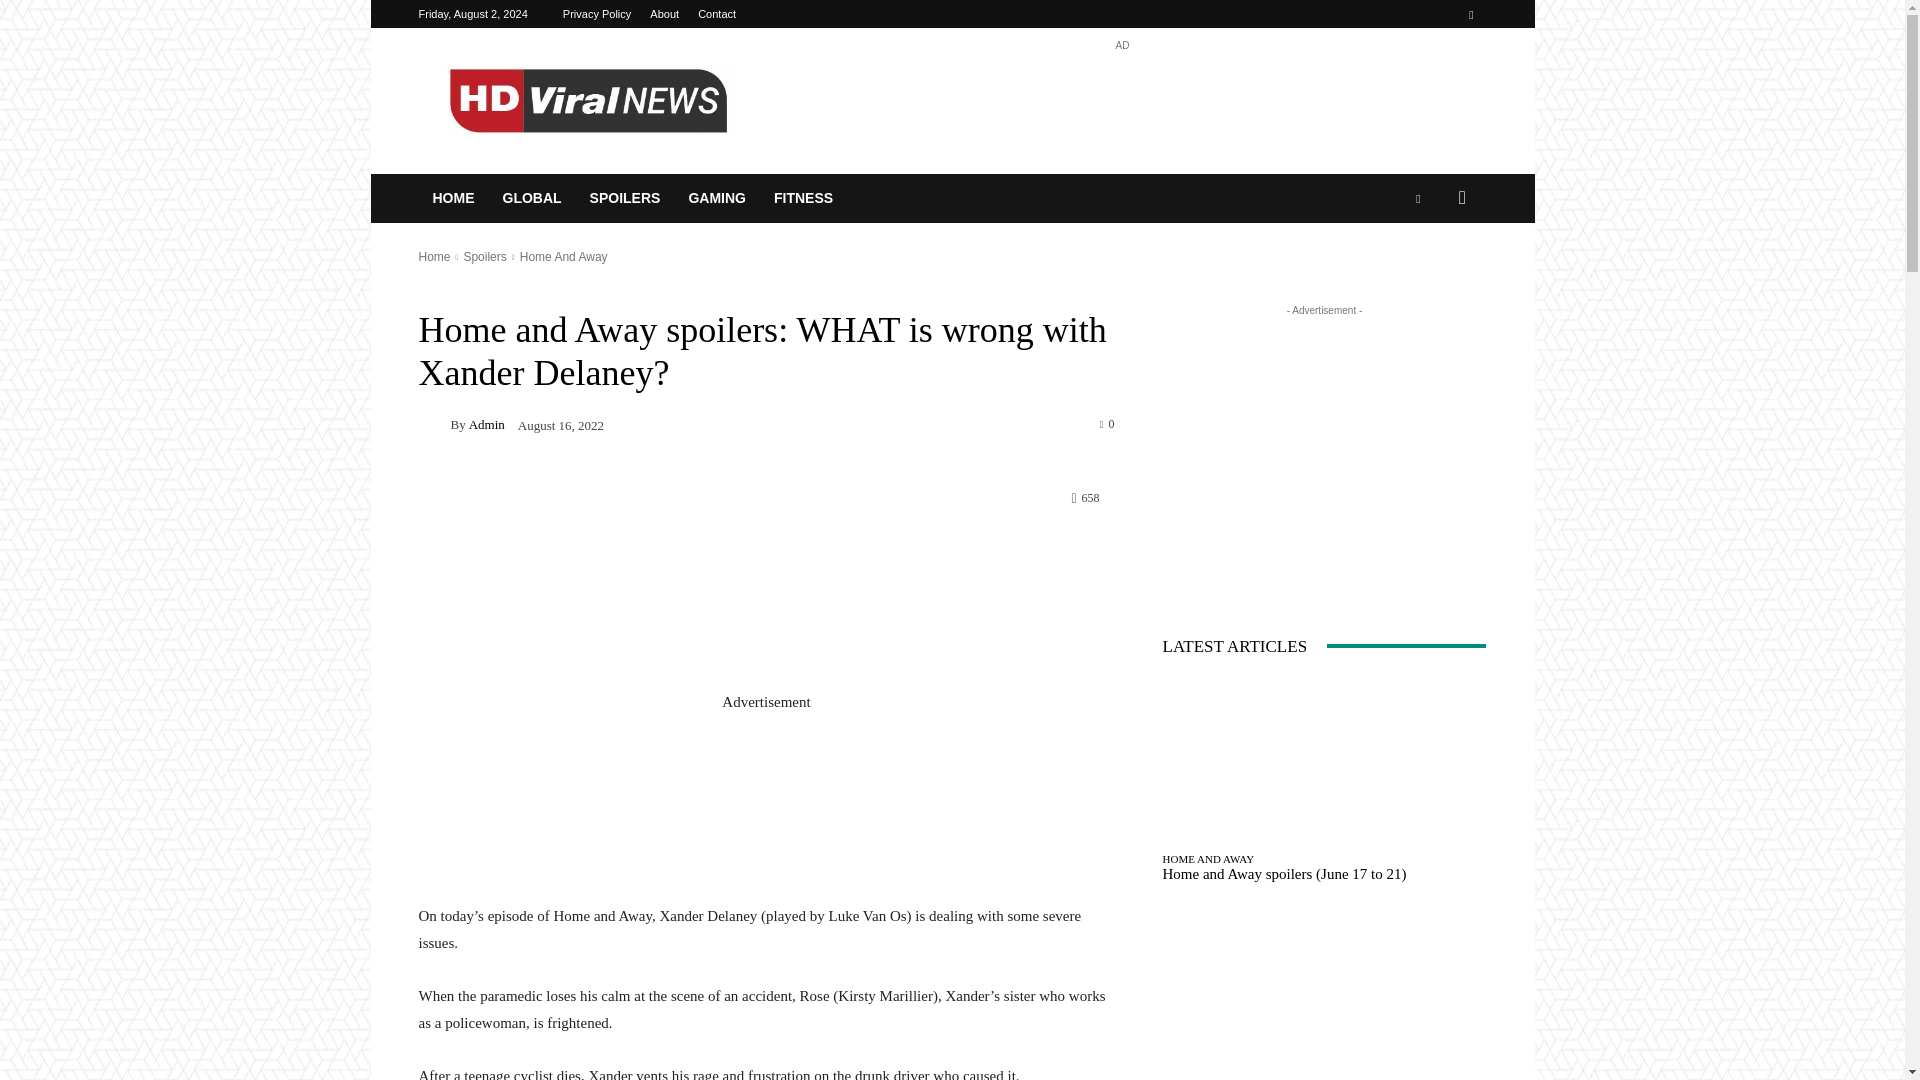 The height and width of the screenshot is (1080, 1920). I want to click on GLOBAL, so click(530, 198).